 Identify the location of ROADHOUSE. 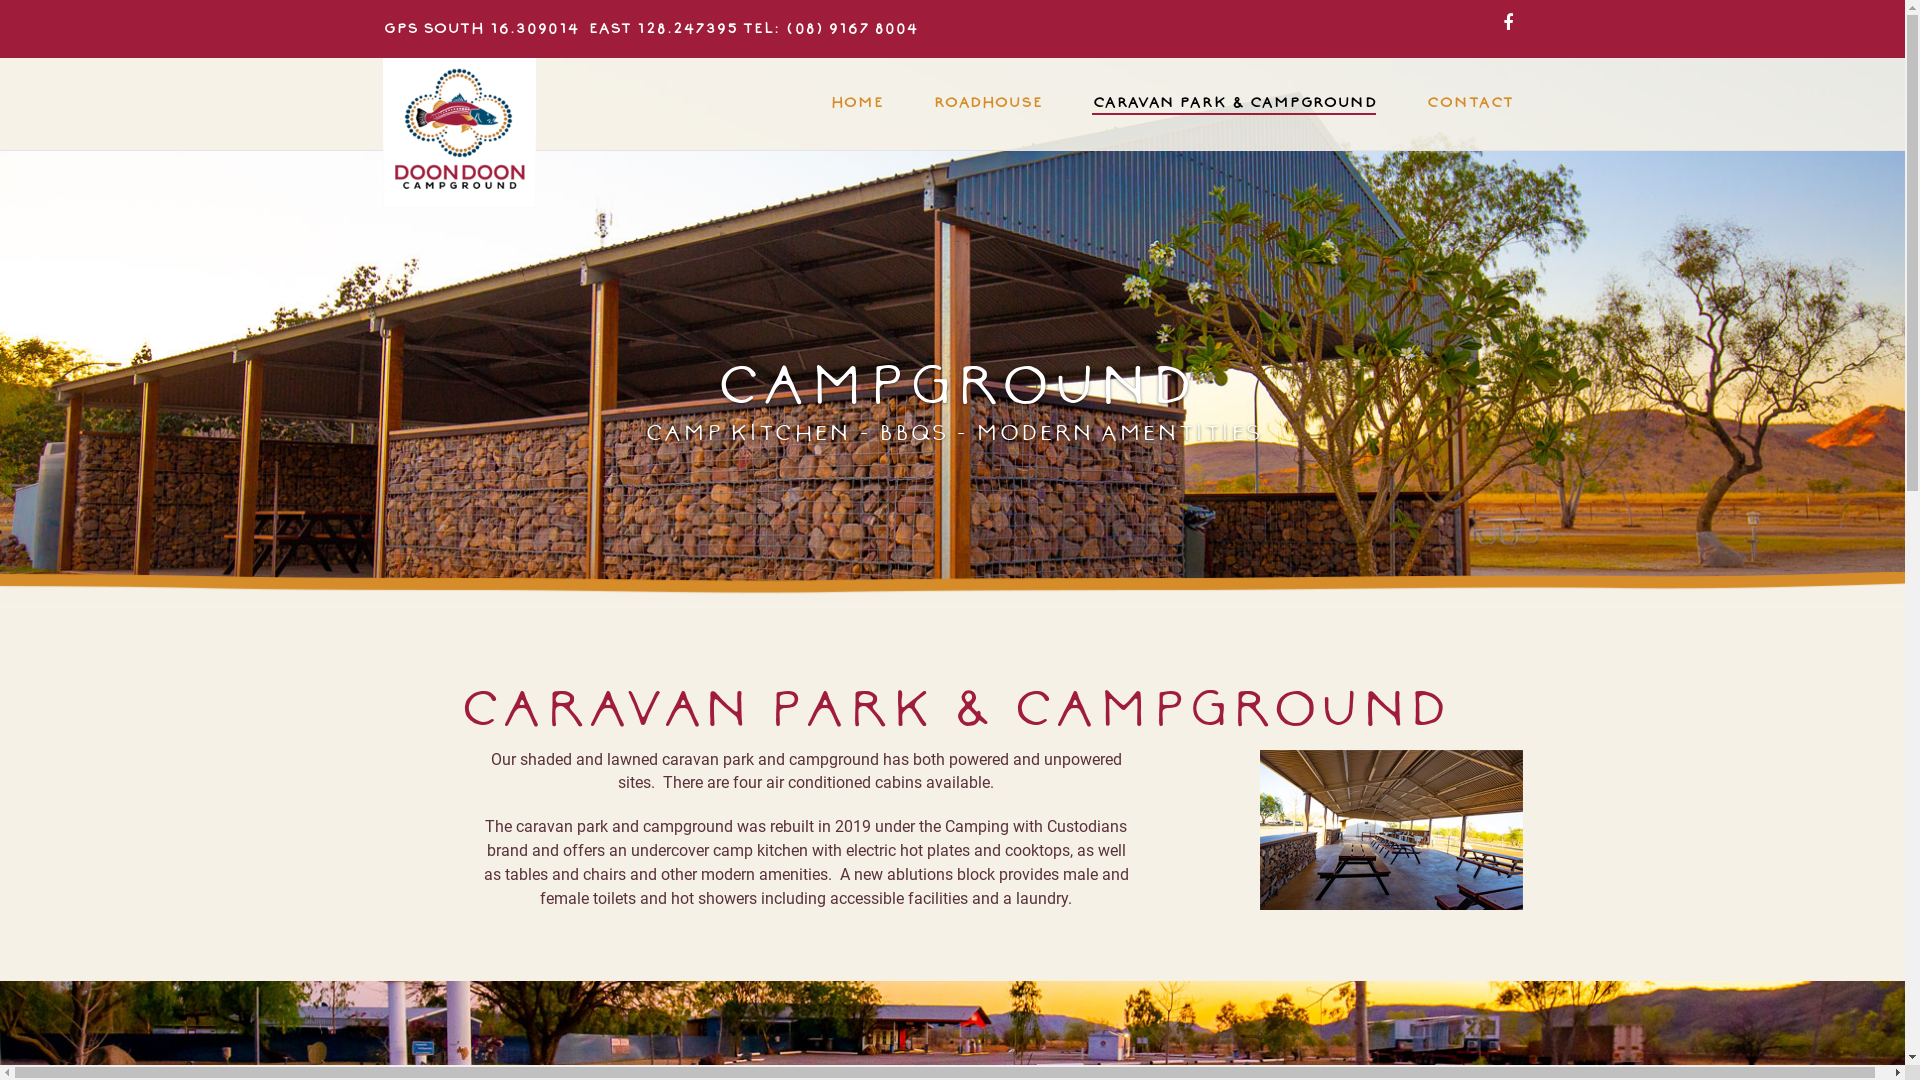
(988, 104).